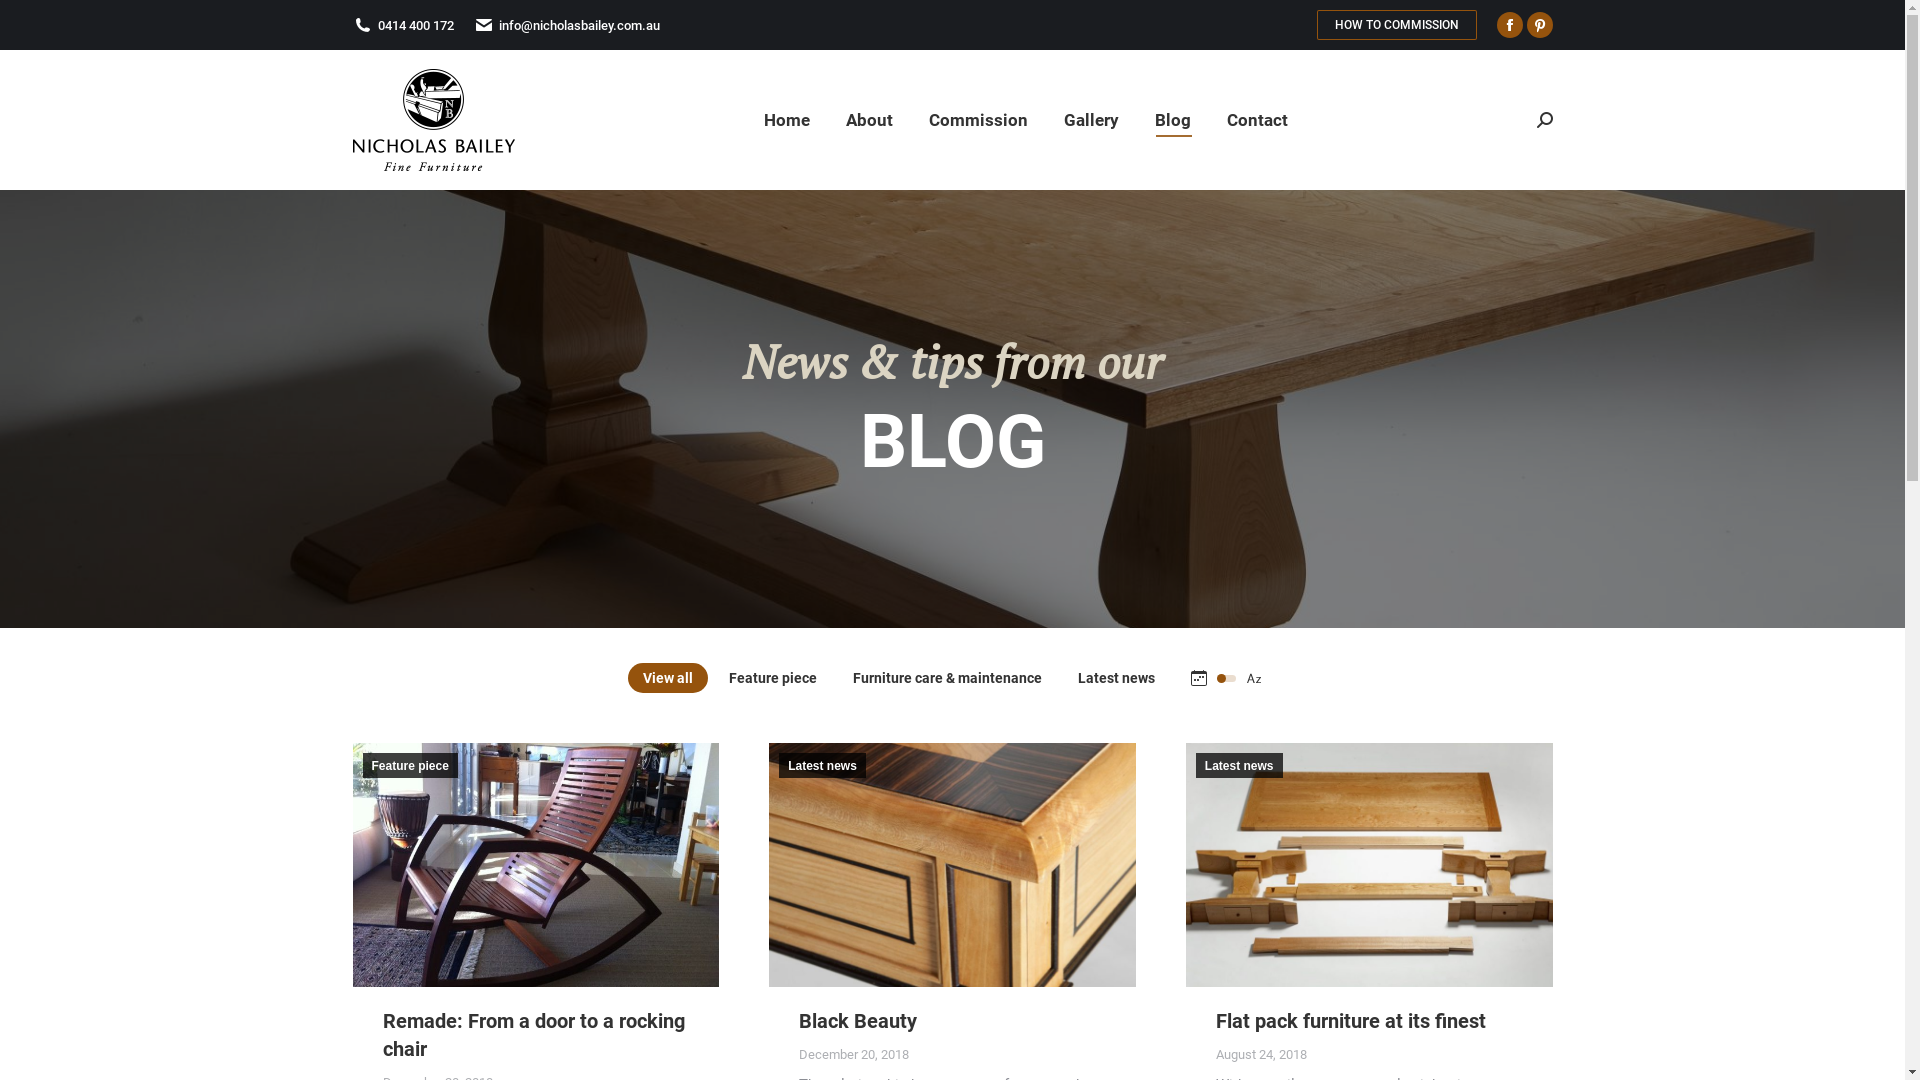 The image size is (1920, 1080). What do you see at coordinates (1396, 25) in the screenshot?
I see `HOW TO COMMISSION` at bounding box center [1396, 25].